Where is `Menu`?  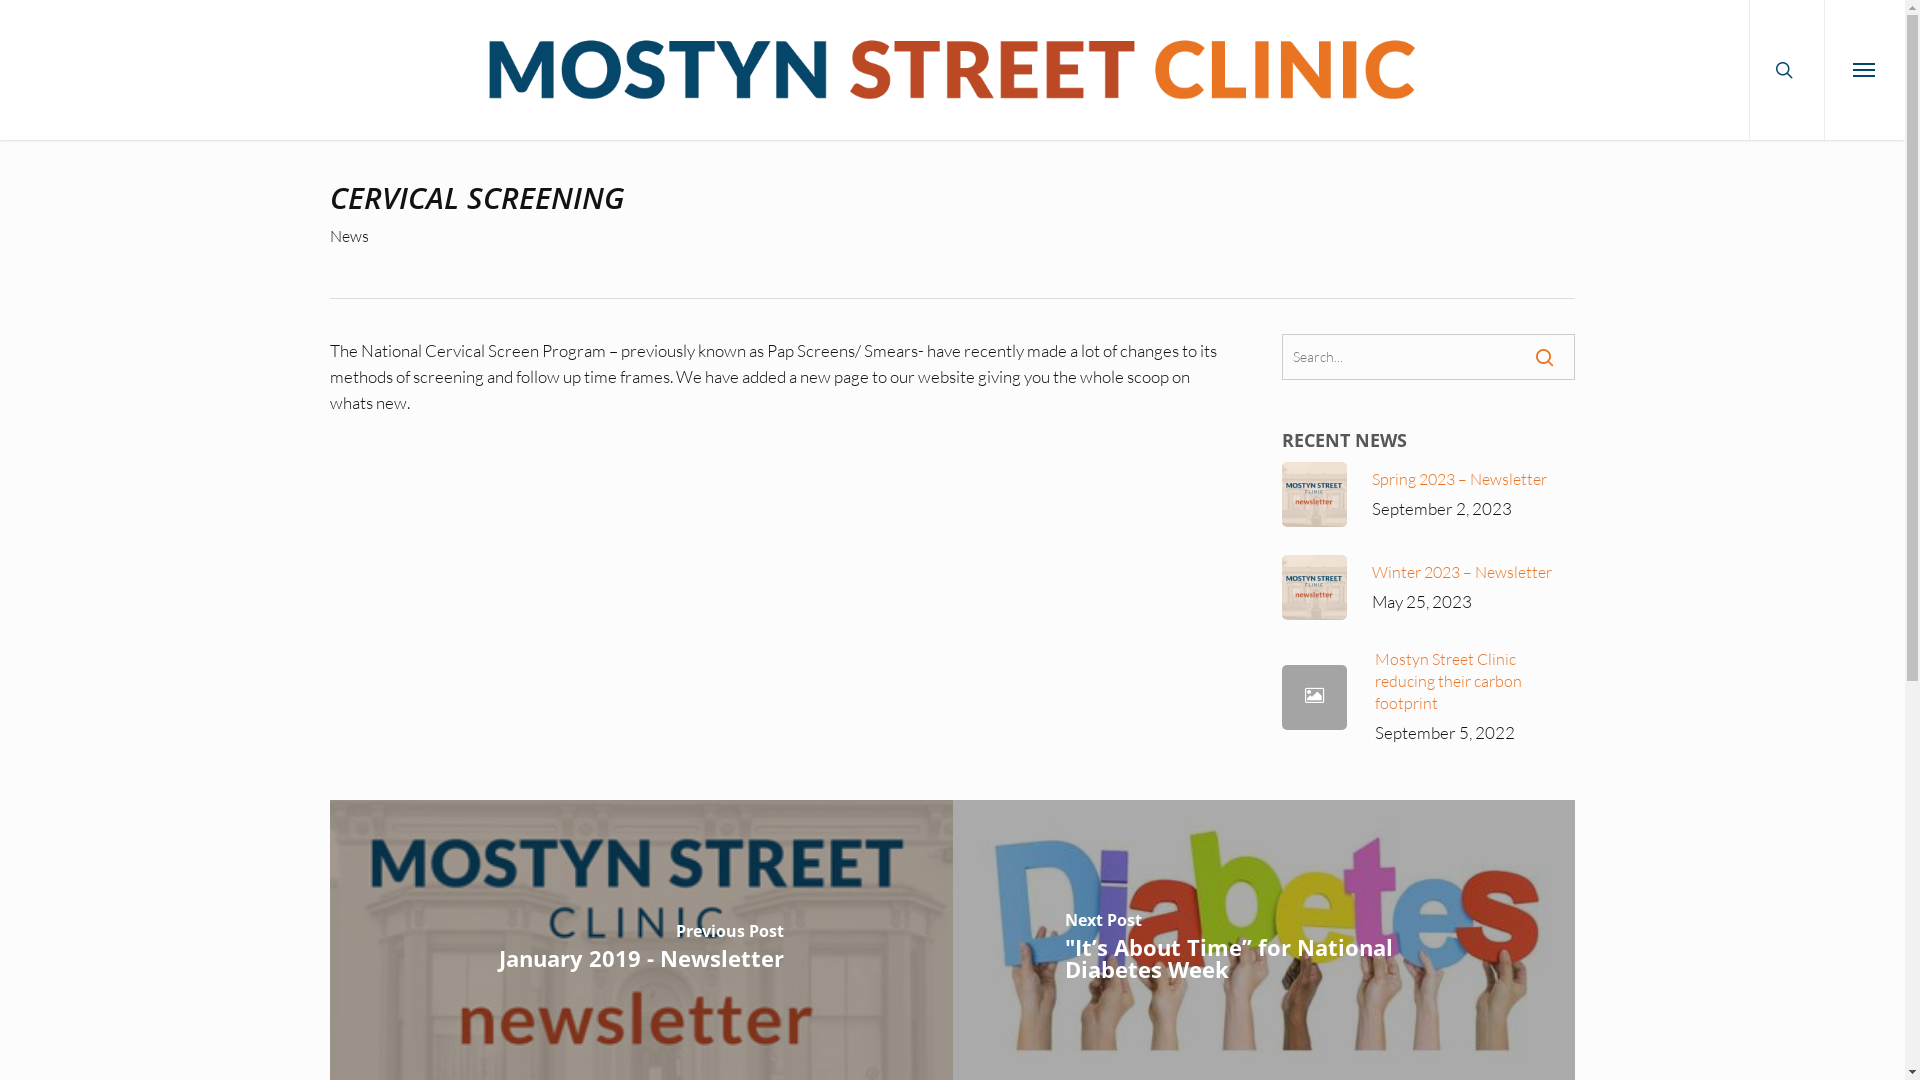 Menu is located at coordinates (1864, 70).